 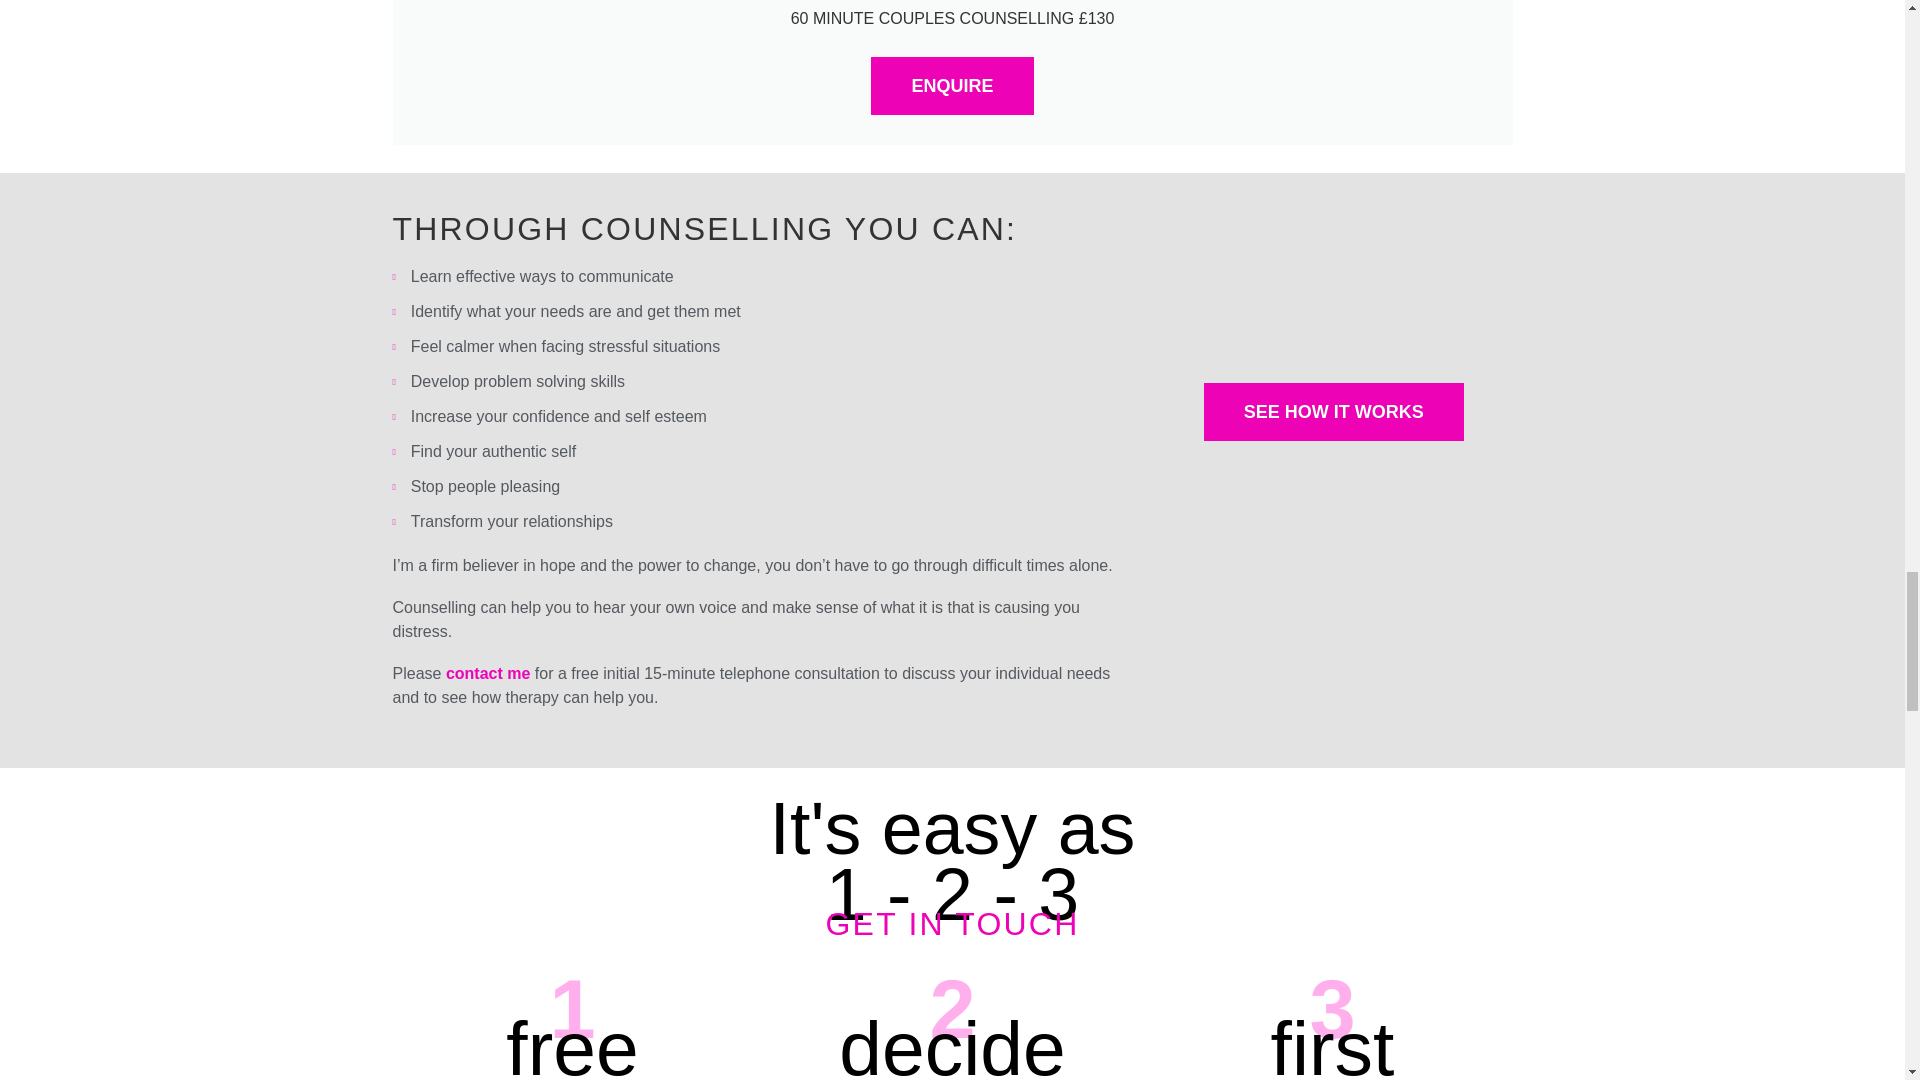 I want to click on contact me, so click(x=487, y=673).